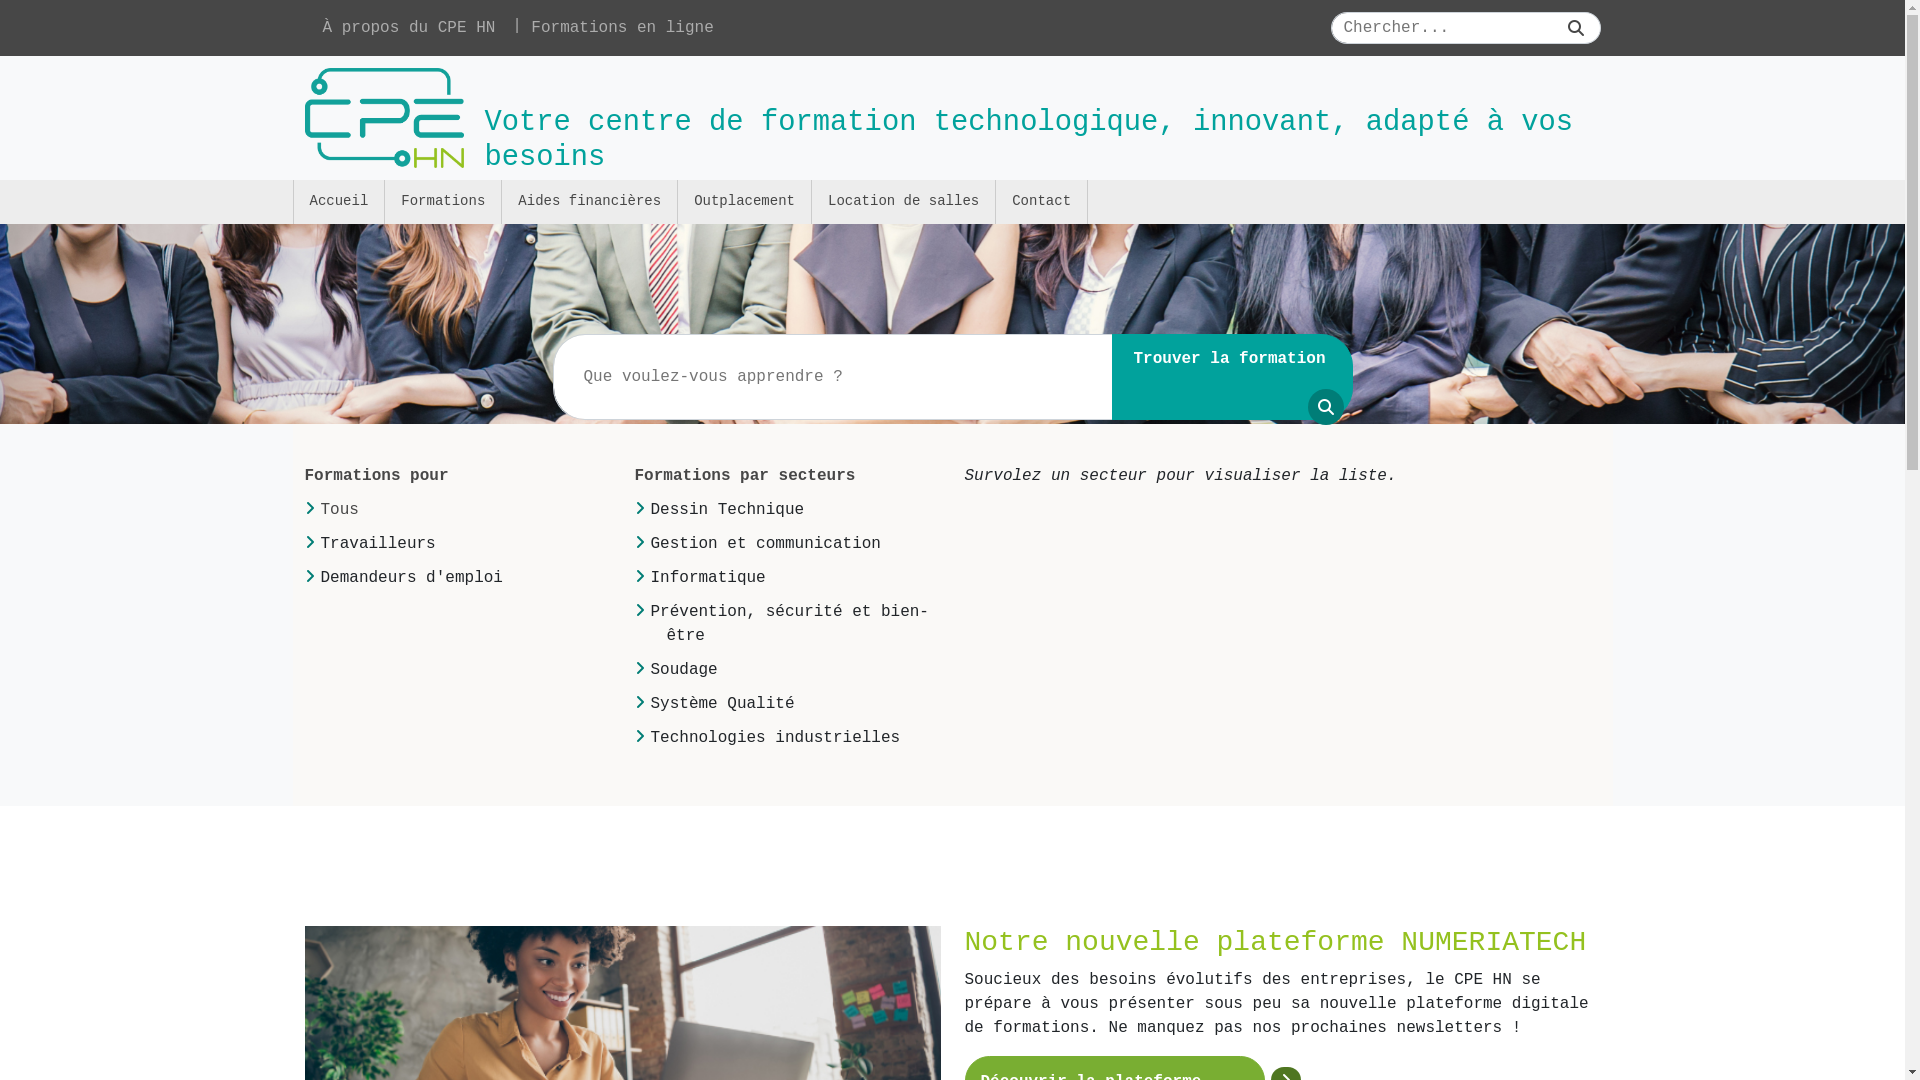  What do you see at coordinates (1232, 377) in the screenshot?
I see `Trouver la formation` at bounding box center [1232, 377].